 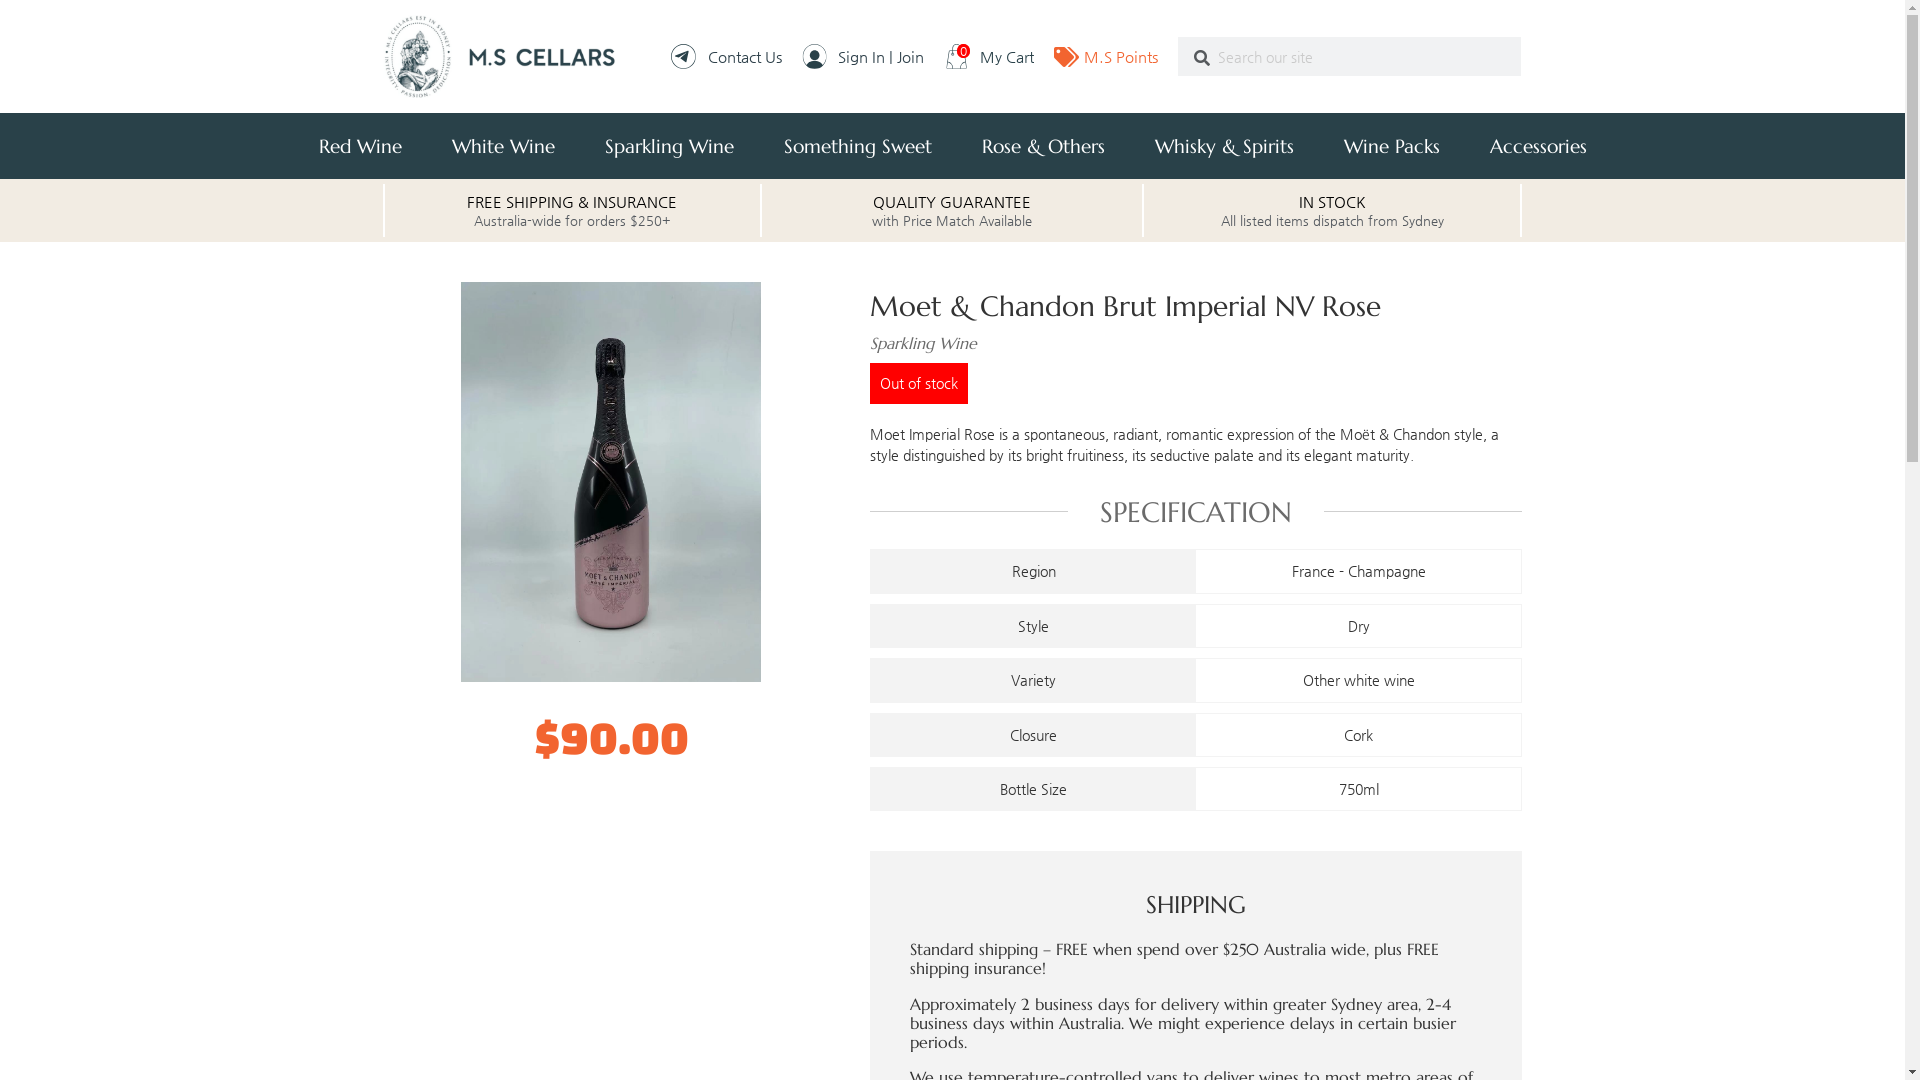 I want to click on Sparkling Wine, so click(x=670, y=146).